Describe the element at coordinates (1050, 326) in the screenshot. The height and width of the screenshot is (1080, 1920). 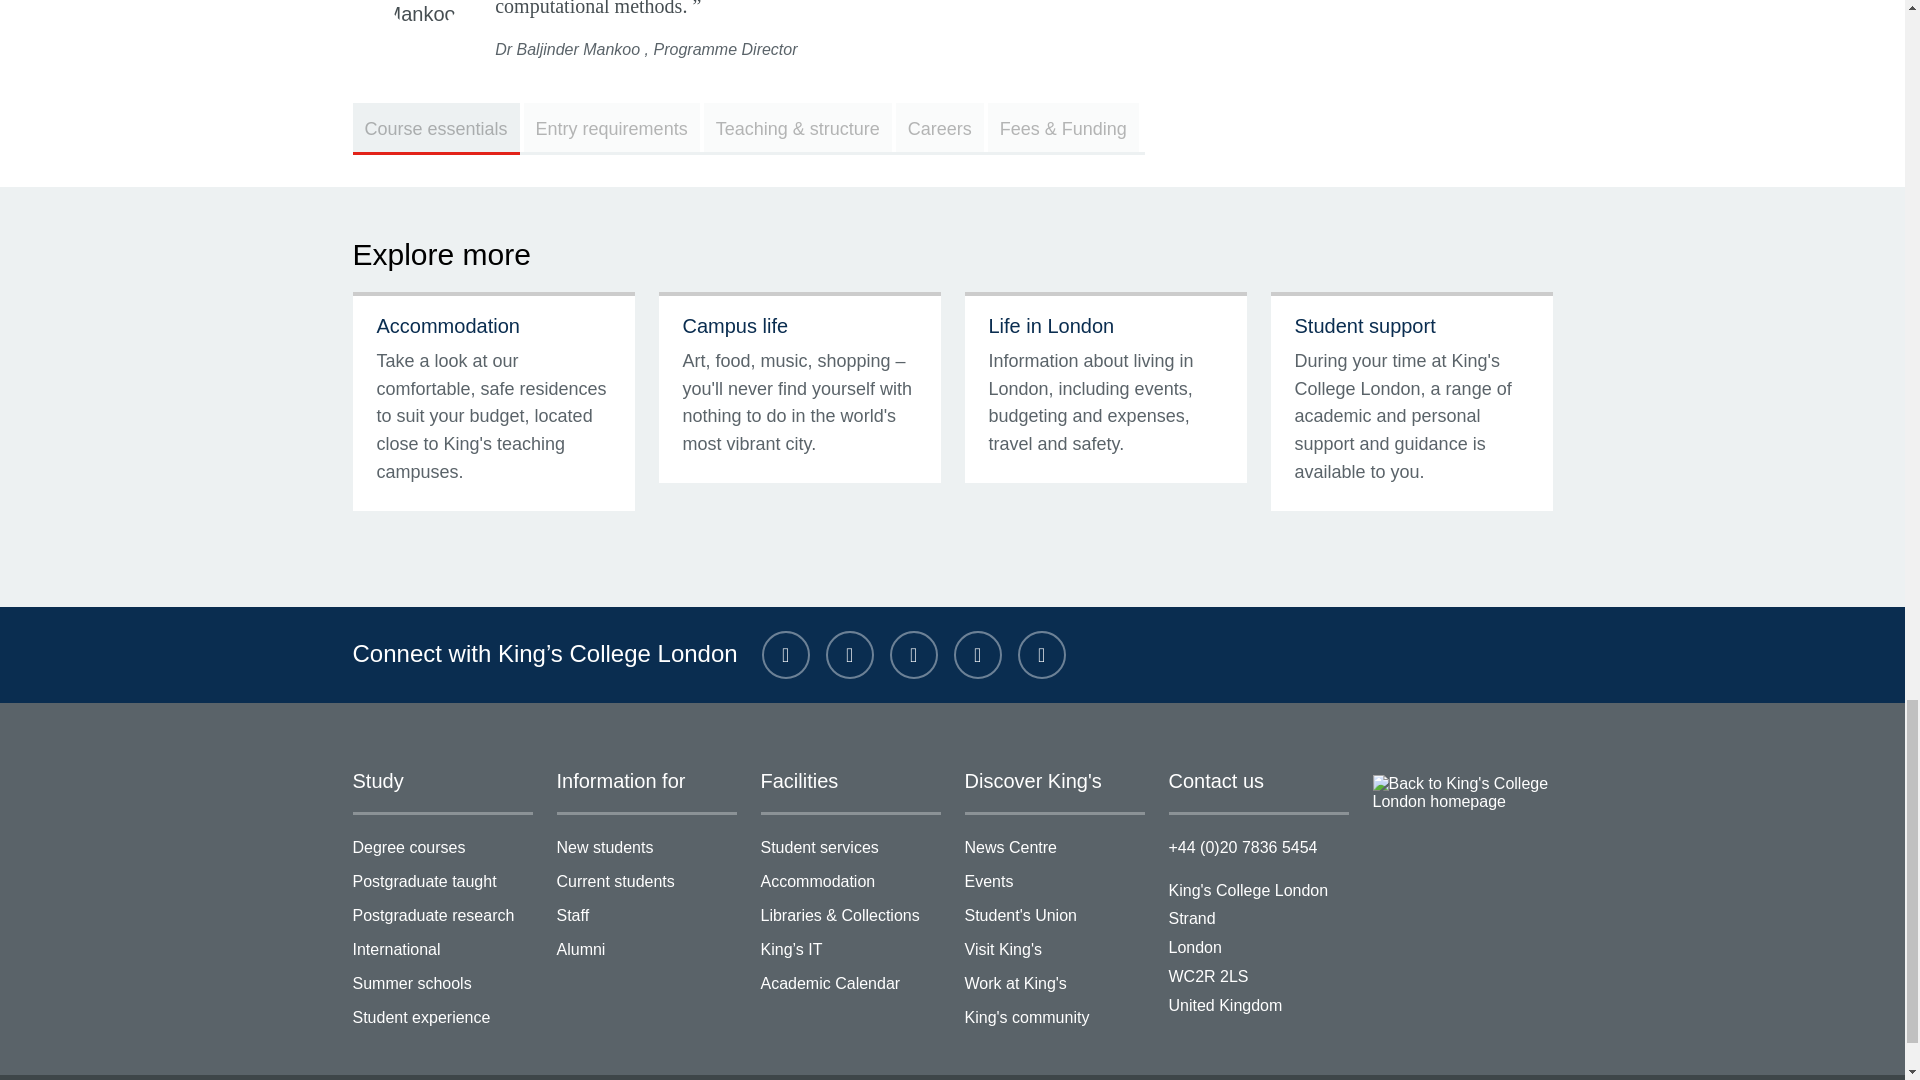
I see `Life in London` at that location.